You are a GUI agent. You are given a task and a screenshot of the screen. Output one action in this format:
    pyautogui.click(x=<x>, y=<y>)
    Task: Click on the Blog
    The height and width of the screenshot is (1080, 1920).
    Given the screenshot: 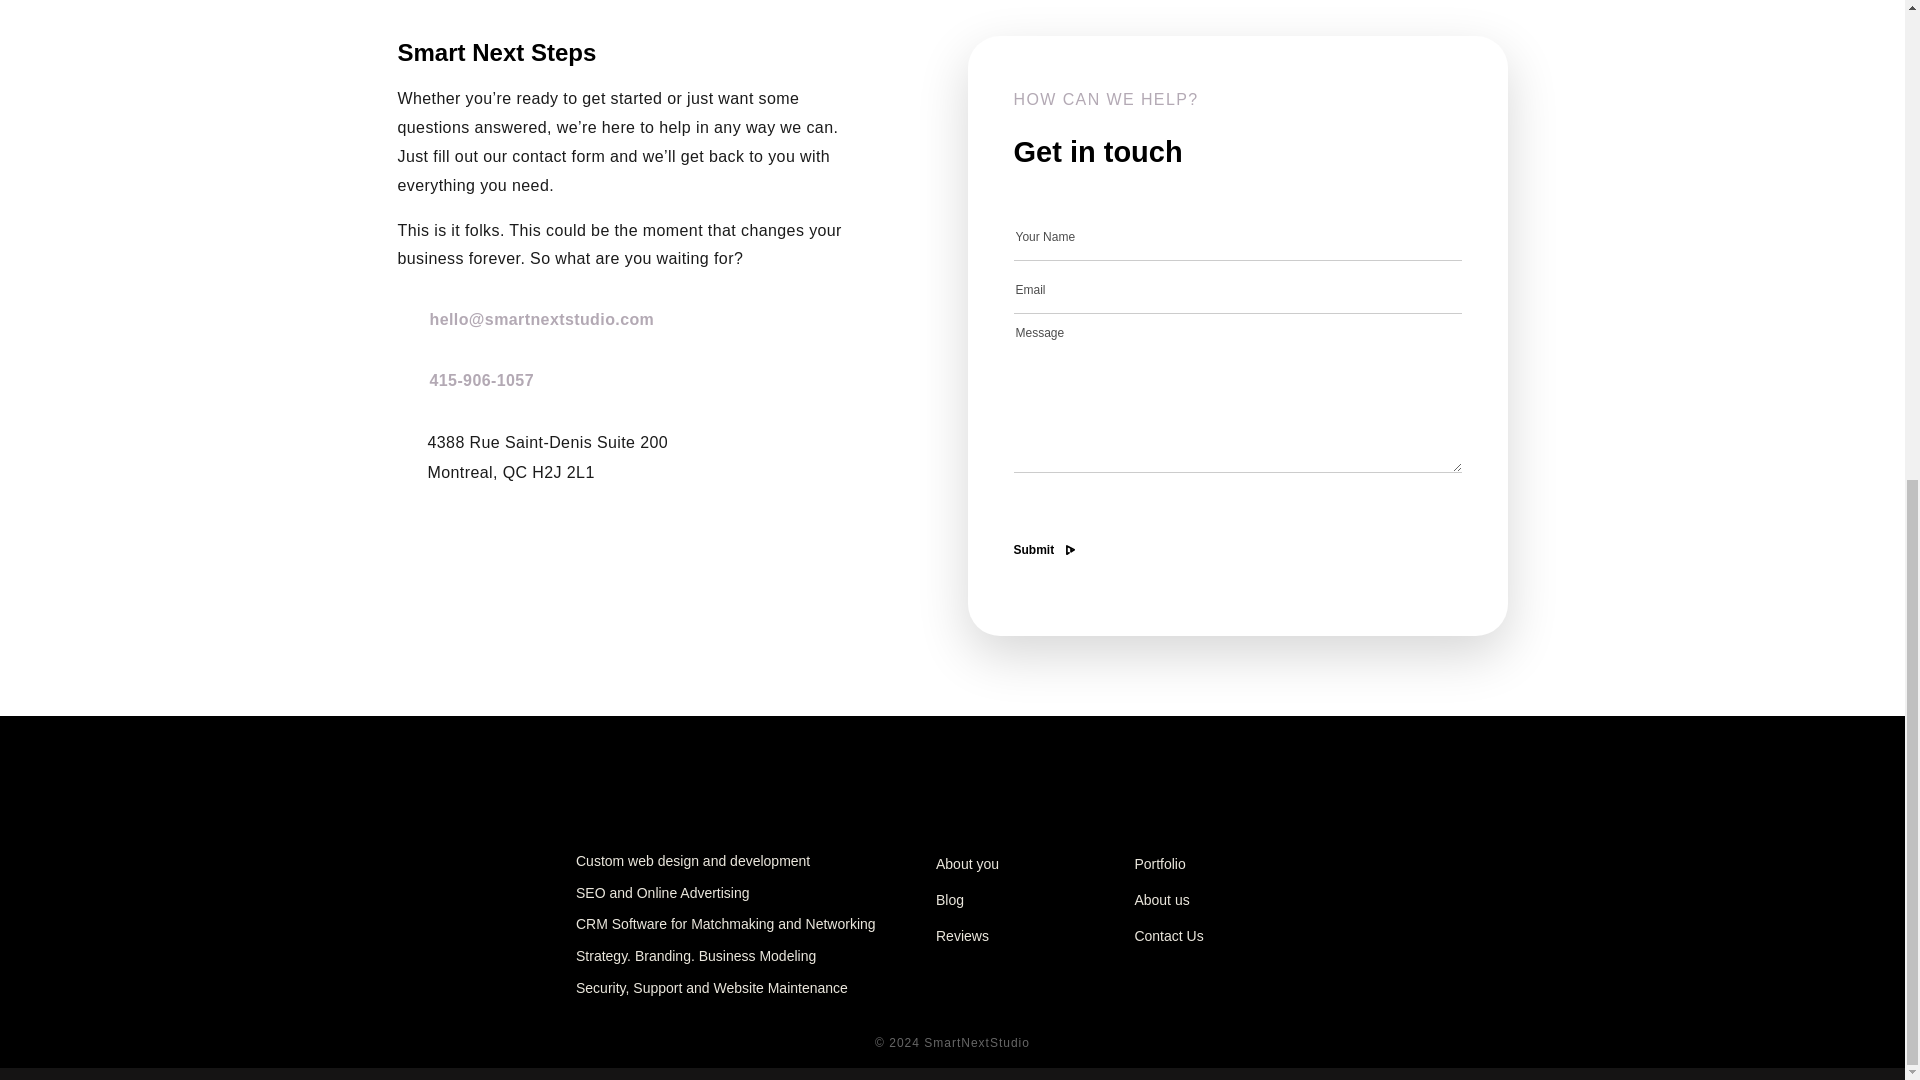 What is the action you would take?
    pyautogui.click(x=950, y=900)
    